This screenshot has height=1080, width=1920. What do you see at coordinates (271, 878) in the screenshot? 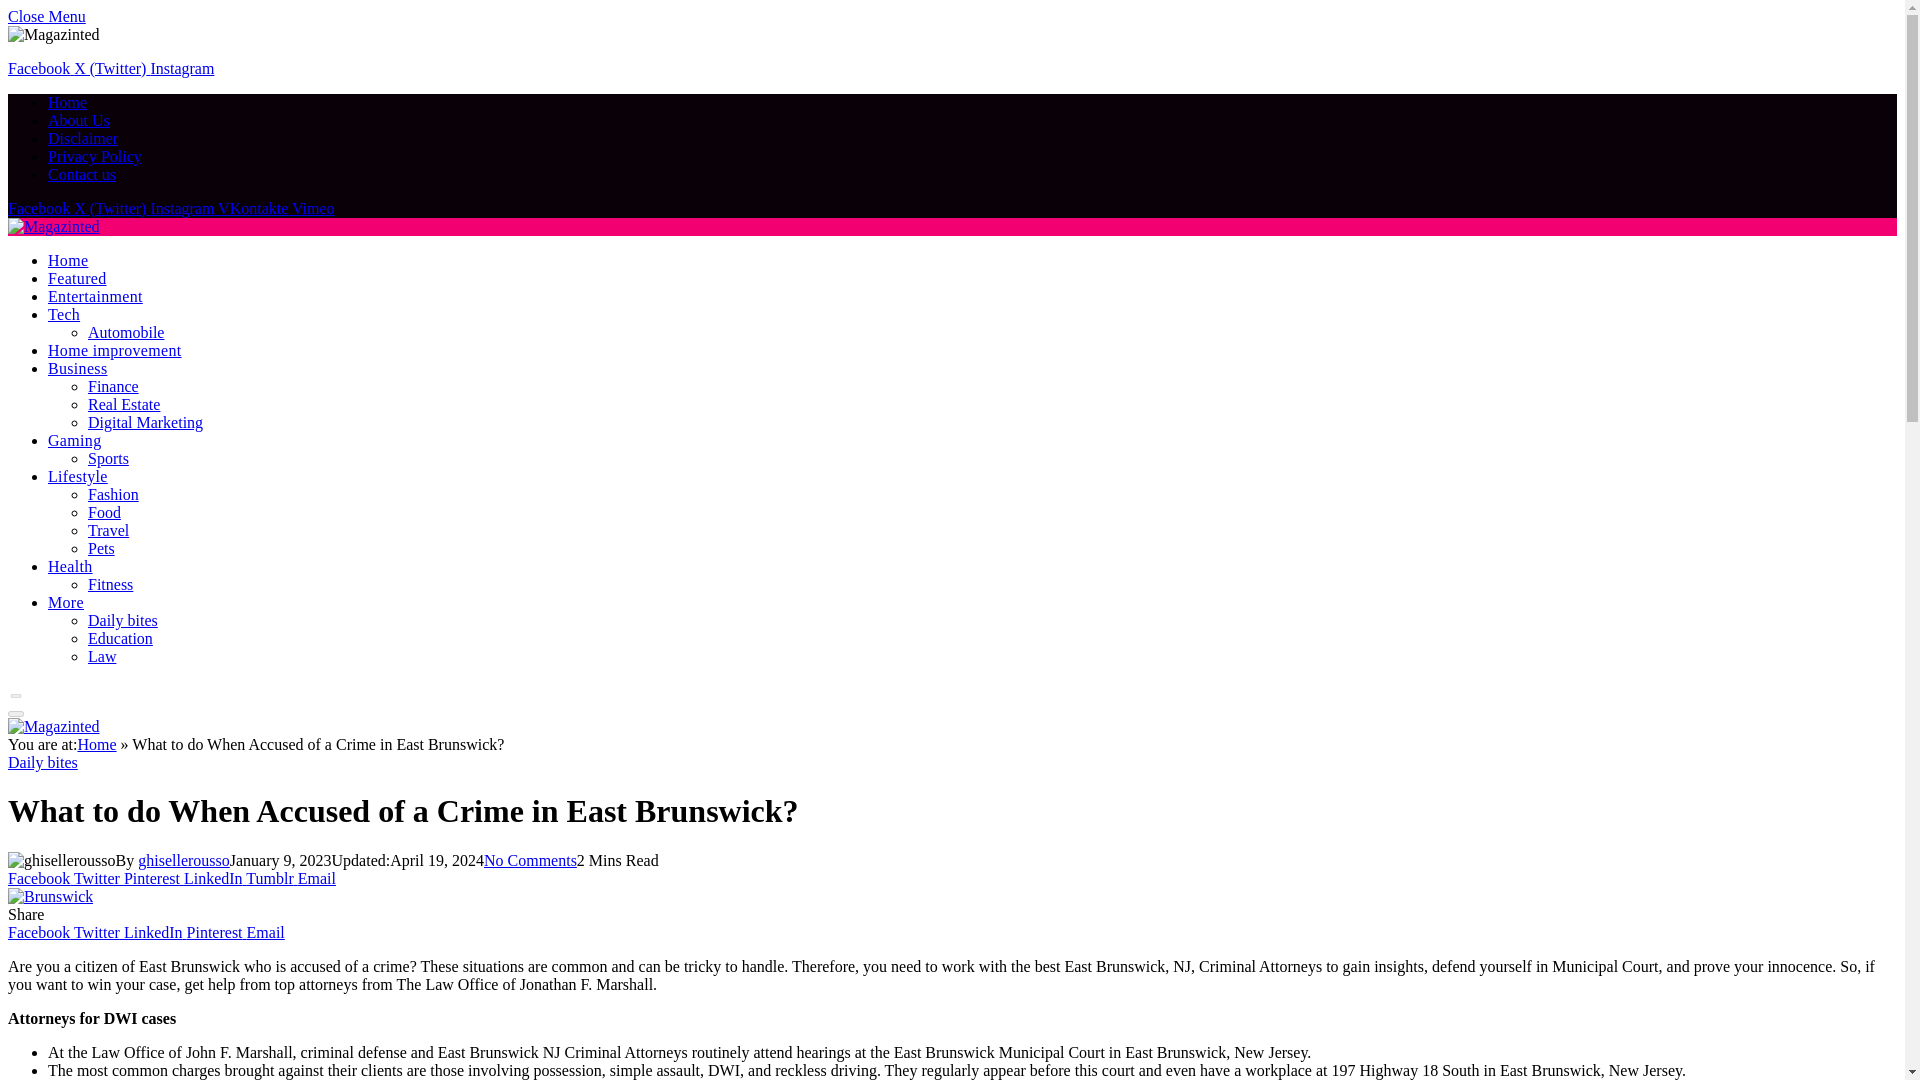
I see `Share on Tumblr` at bounding box center [271, 878].